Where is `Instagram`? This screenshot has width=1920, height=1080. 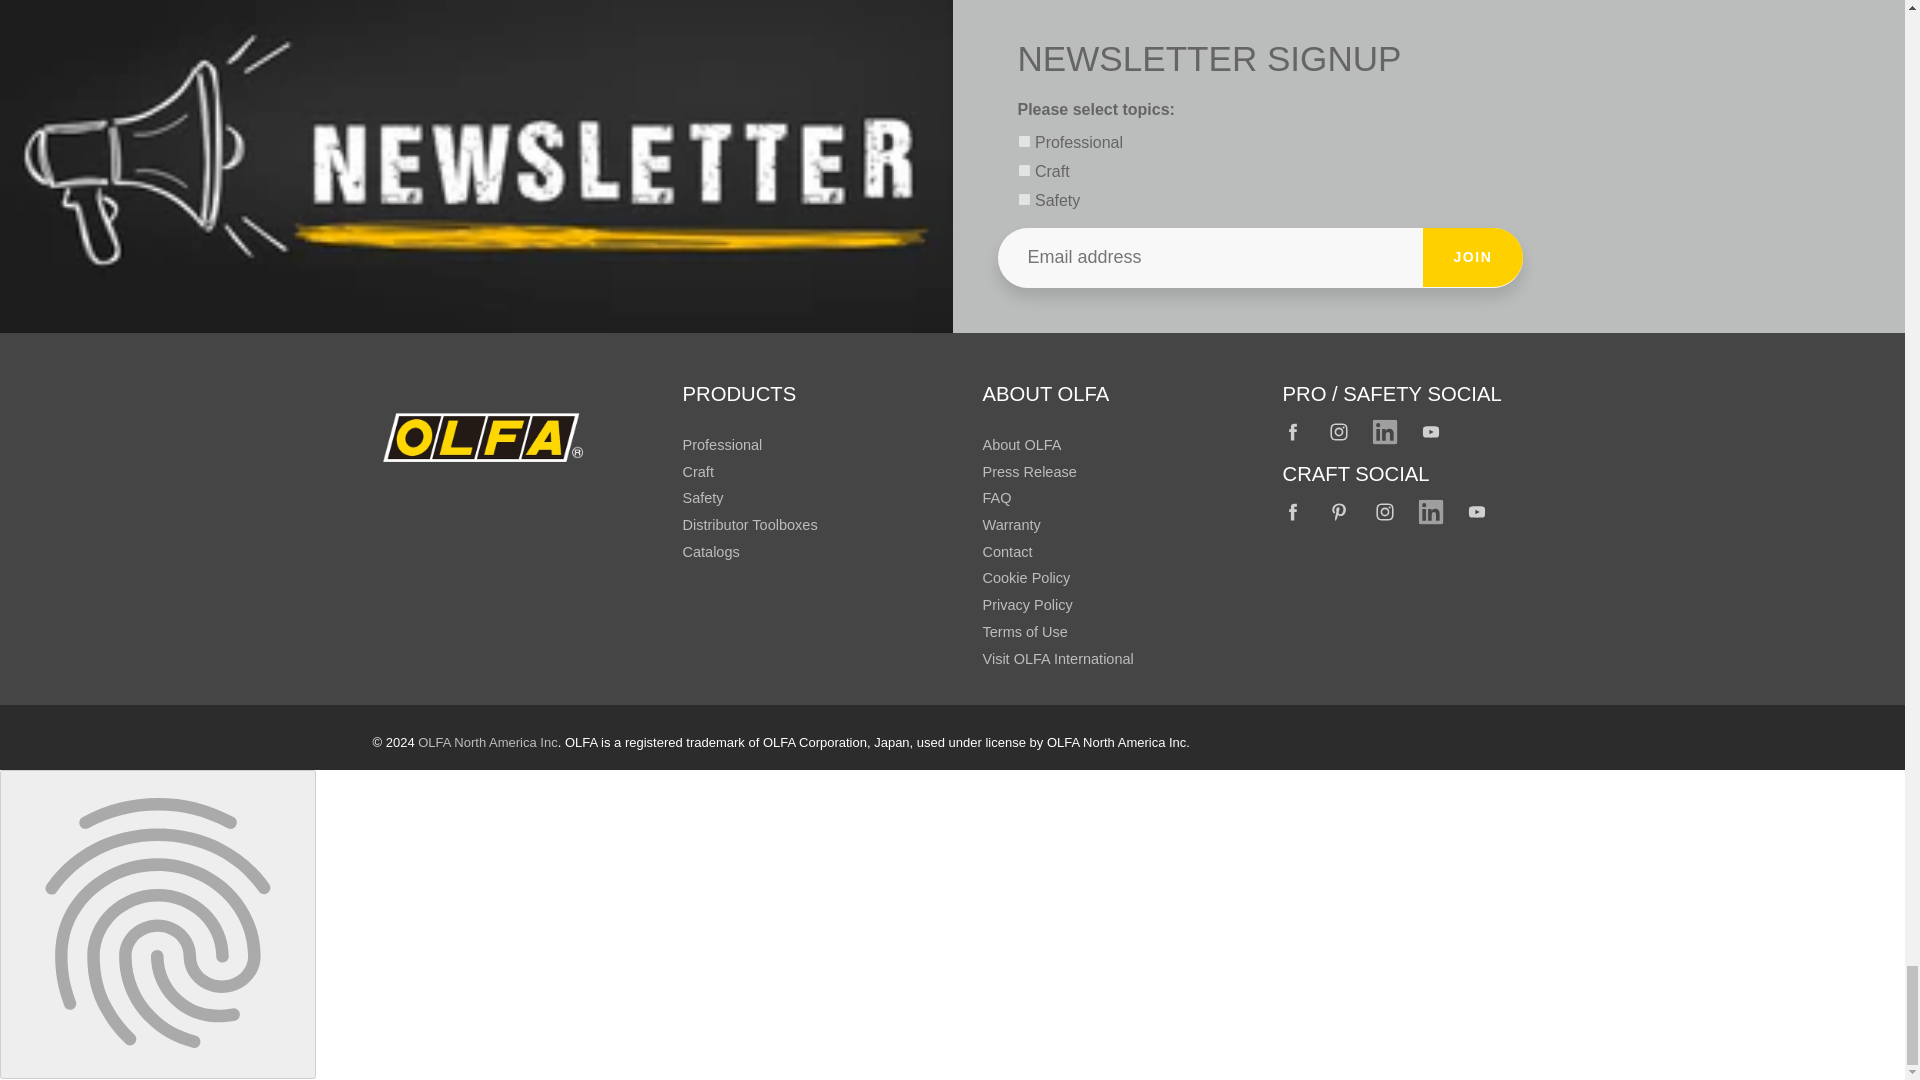 Instagram is located at coordinates (1340, 432).